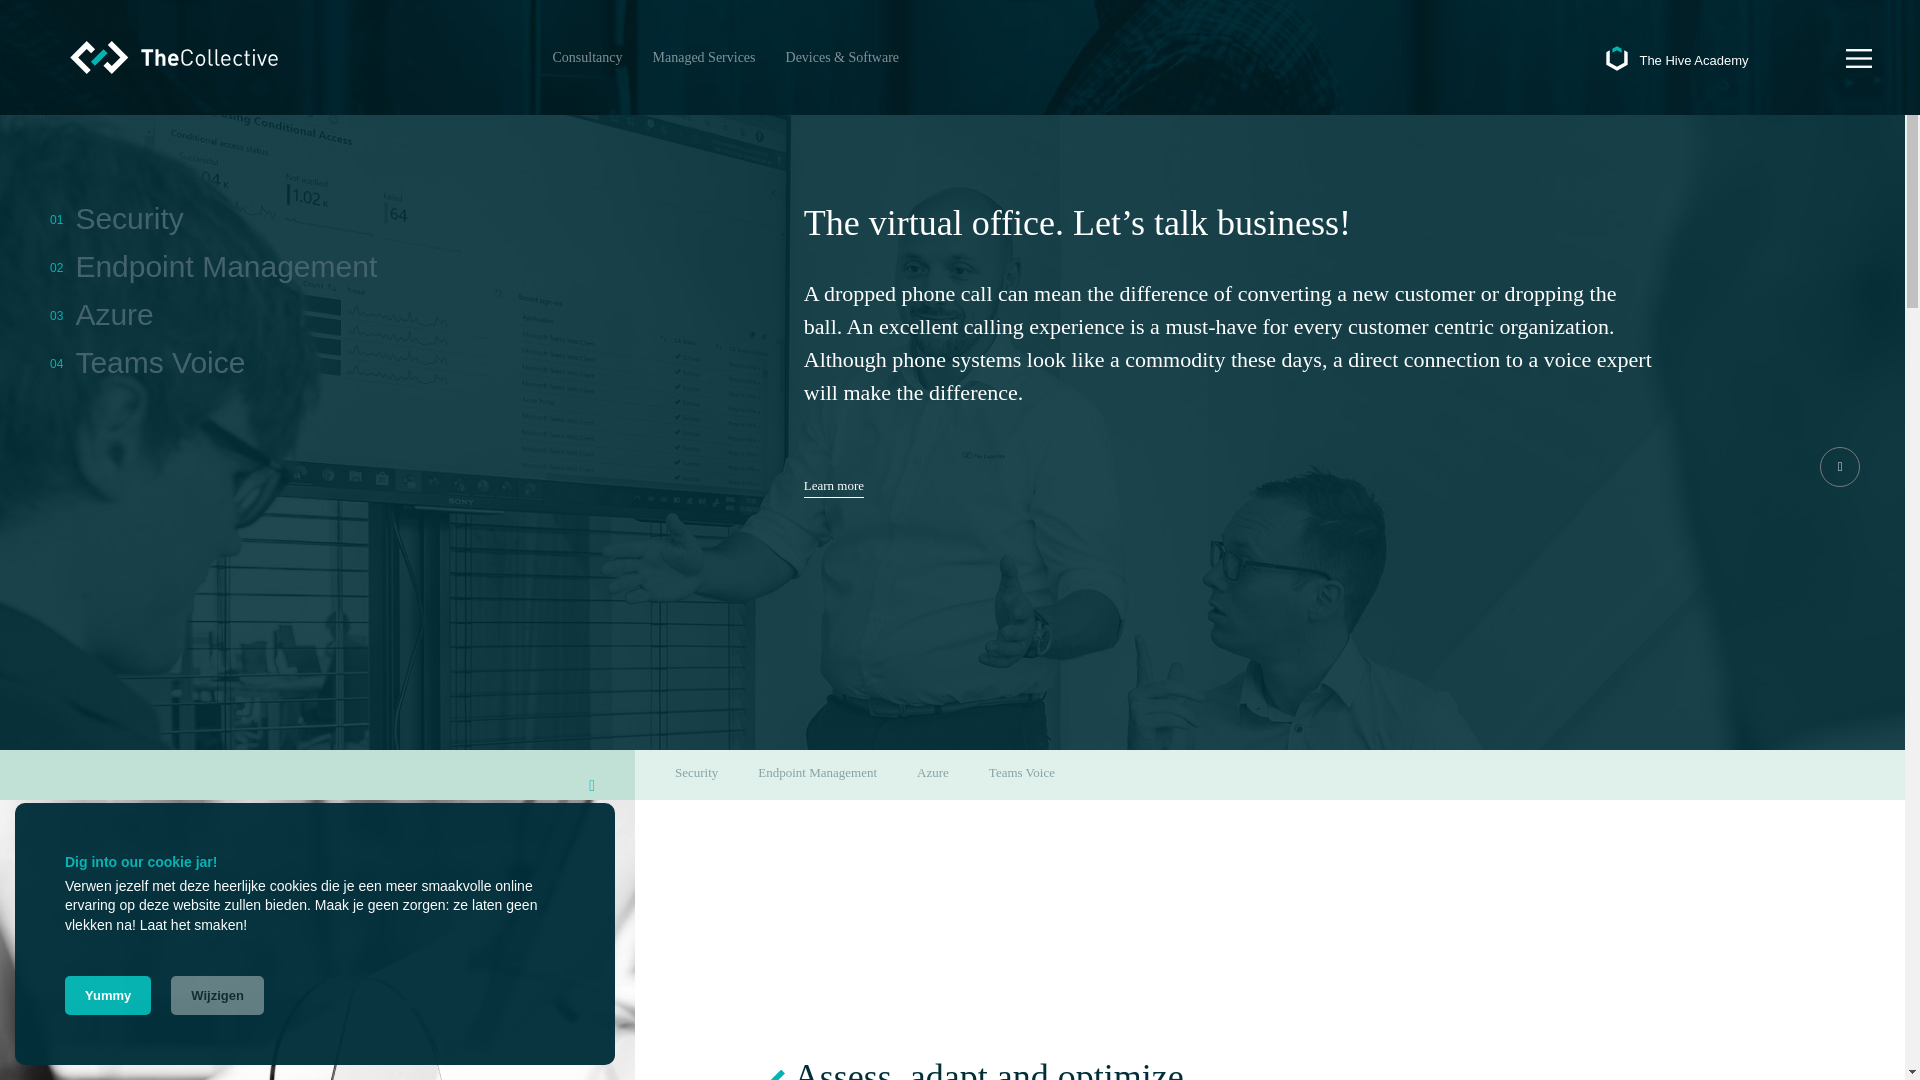  What do you see at coordinates (212, 266) in the screenshot?
I see `Endpoint Management` at bounding box center [212, 266].